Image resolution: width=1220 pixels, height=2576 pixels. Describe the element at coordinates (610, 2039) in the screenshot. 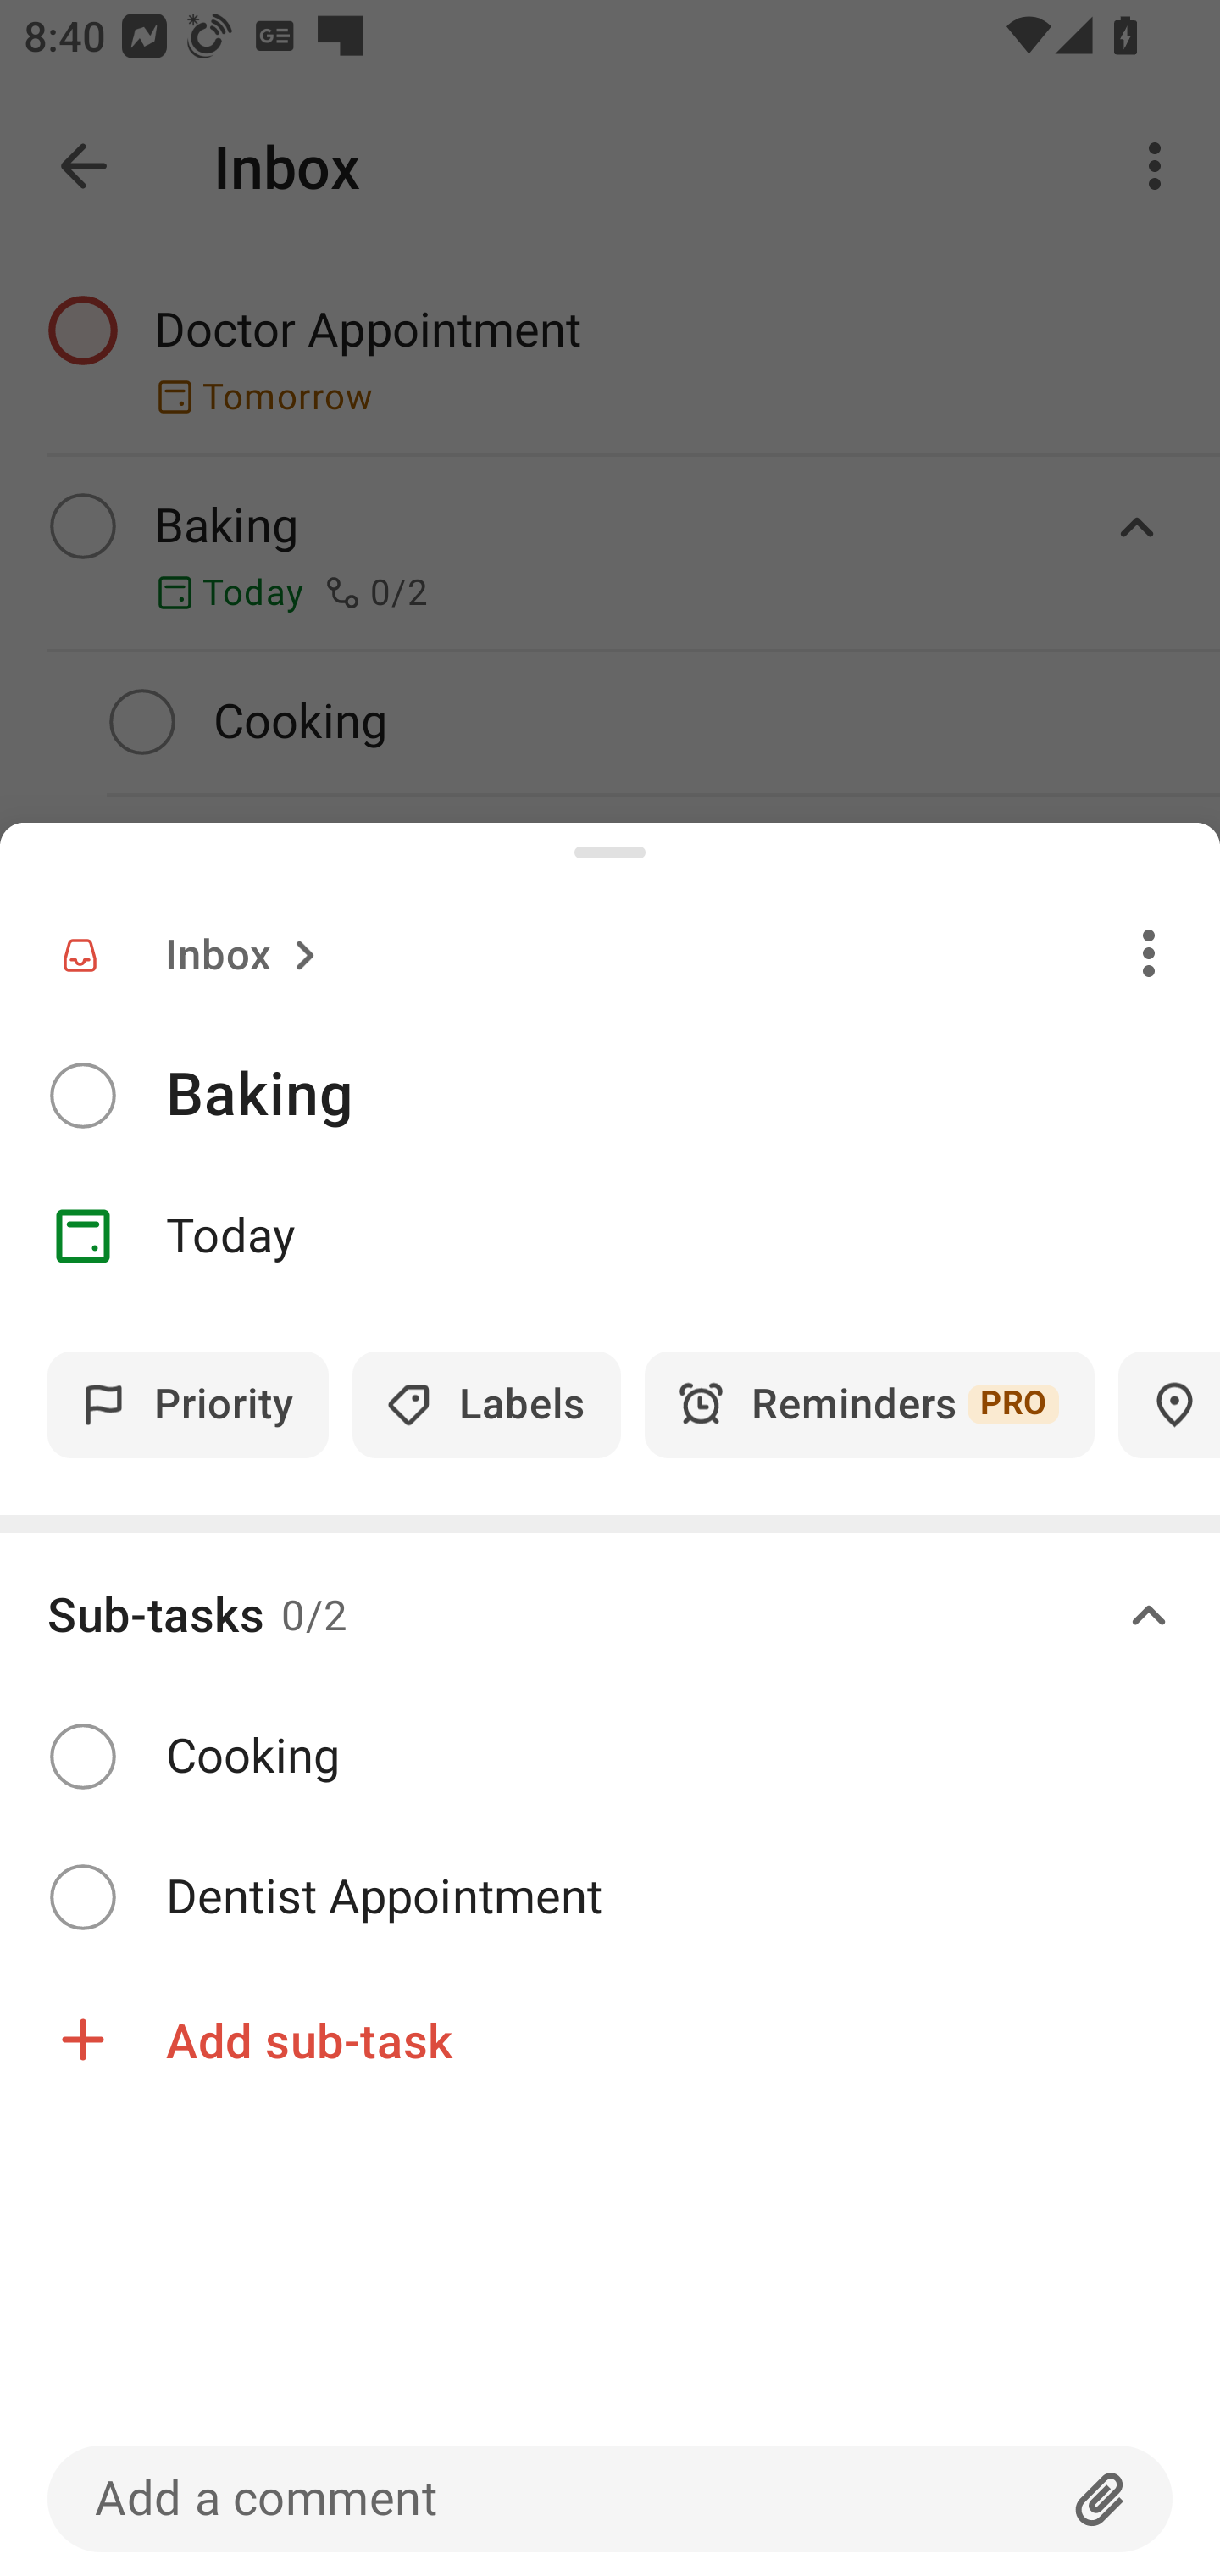

I see `Add sub-task` at that location.